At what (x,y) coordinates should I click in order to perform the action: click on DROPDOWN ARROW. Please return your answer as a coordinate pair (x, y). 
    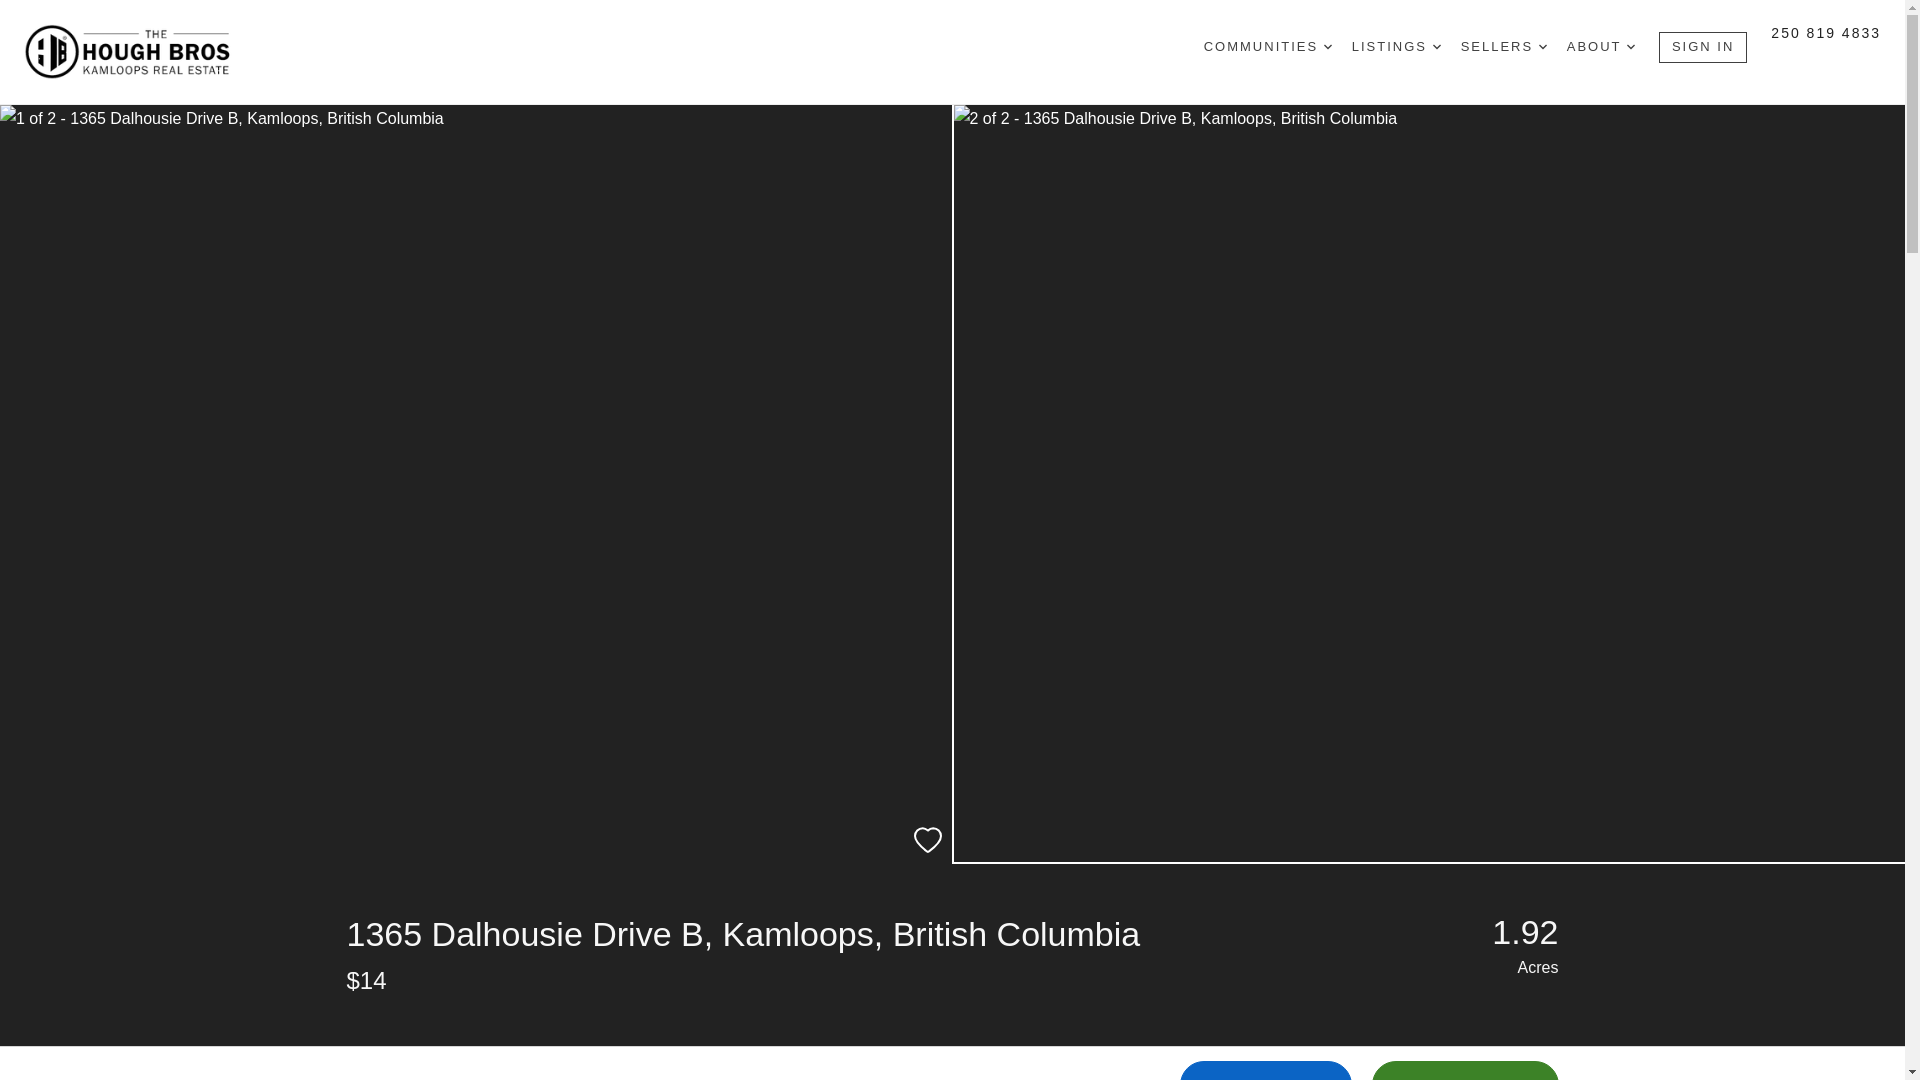
    Looking at the image, I should click on (1328, 46).